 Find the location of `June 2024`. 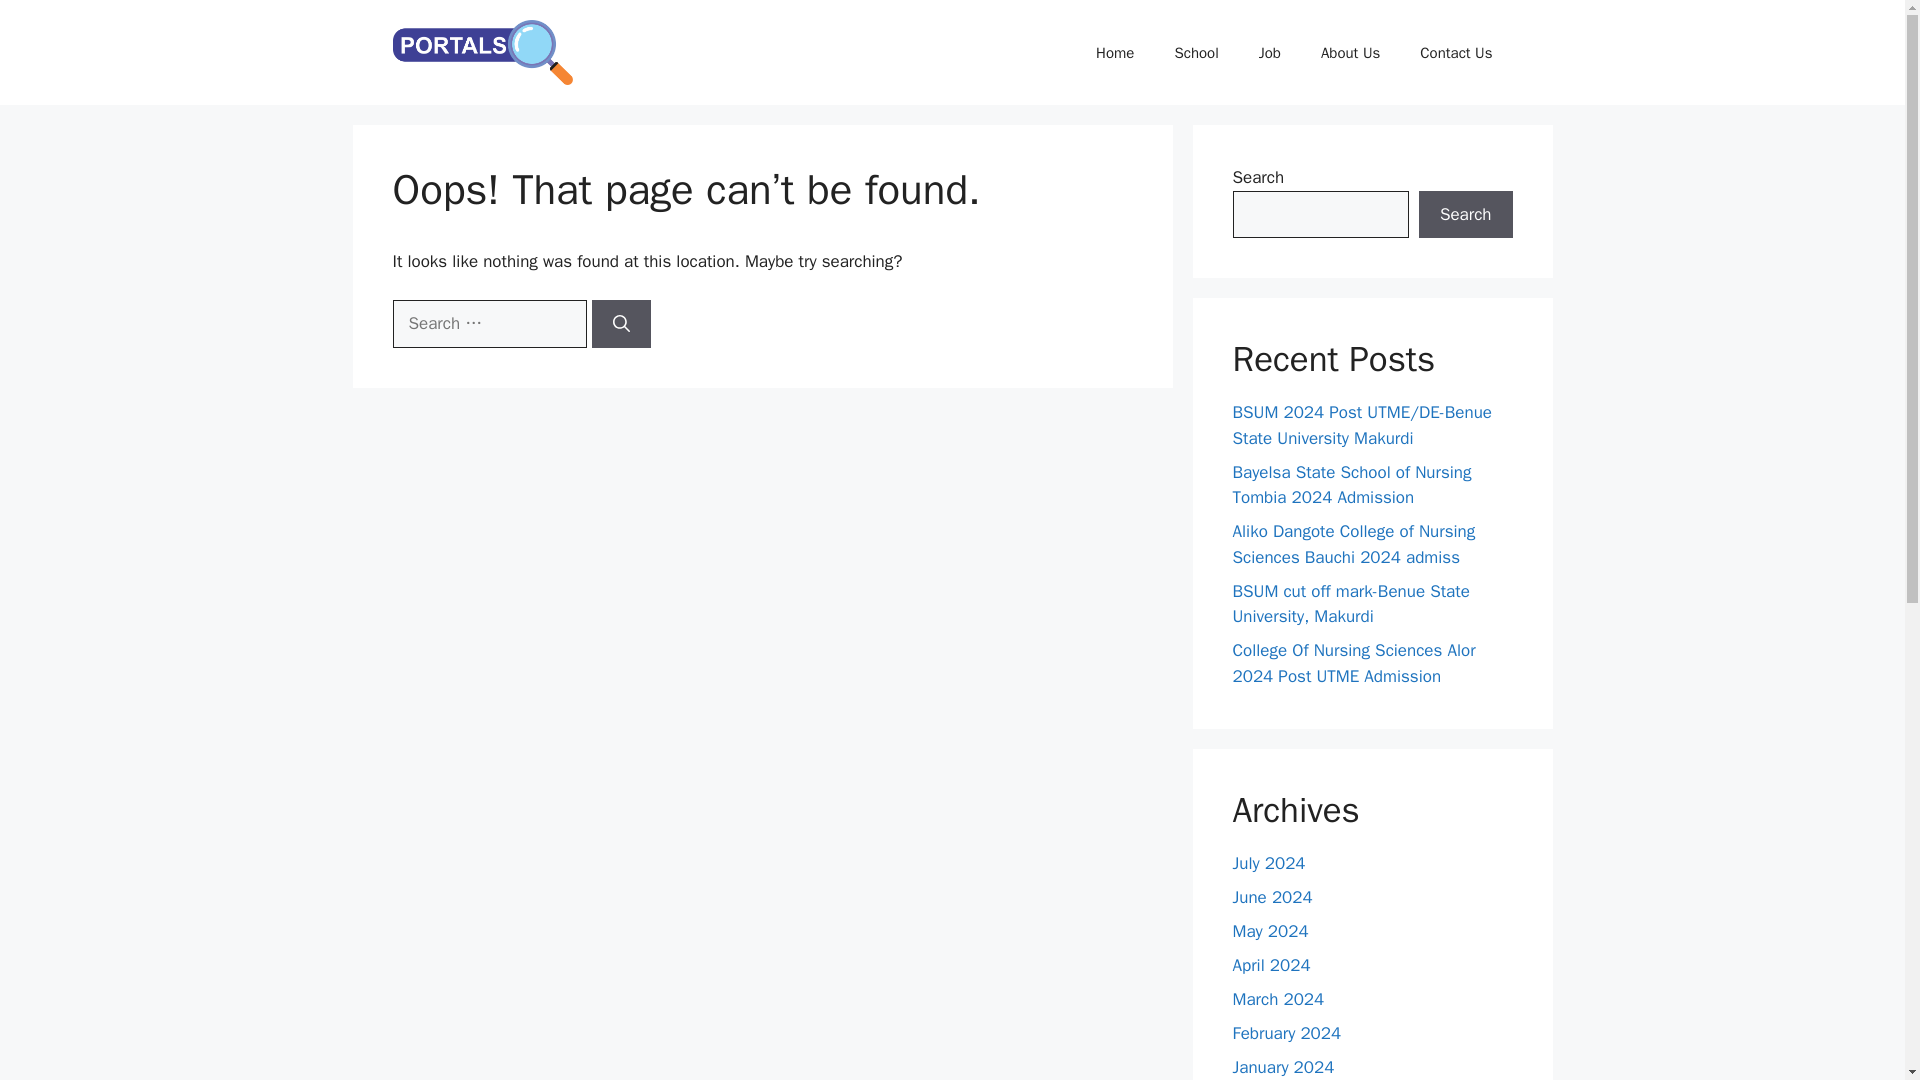

June 2024 is located at coordinates (1272, 897).